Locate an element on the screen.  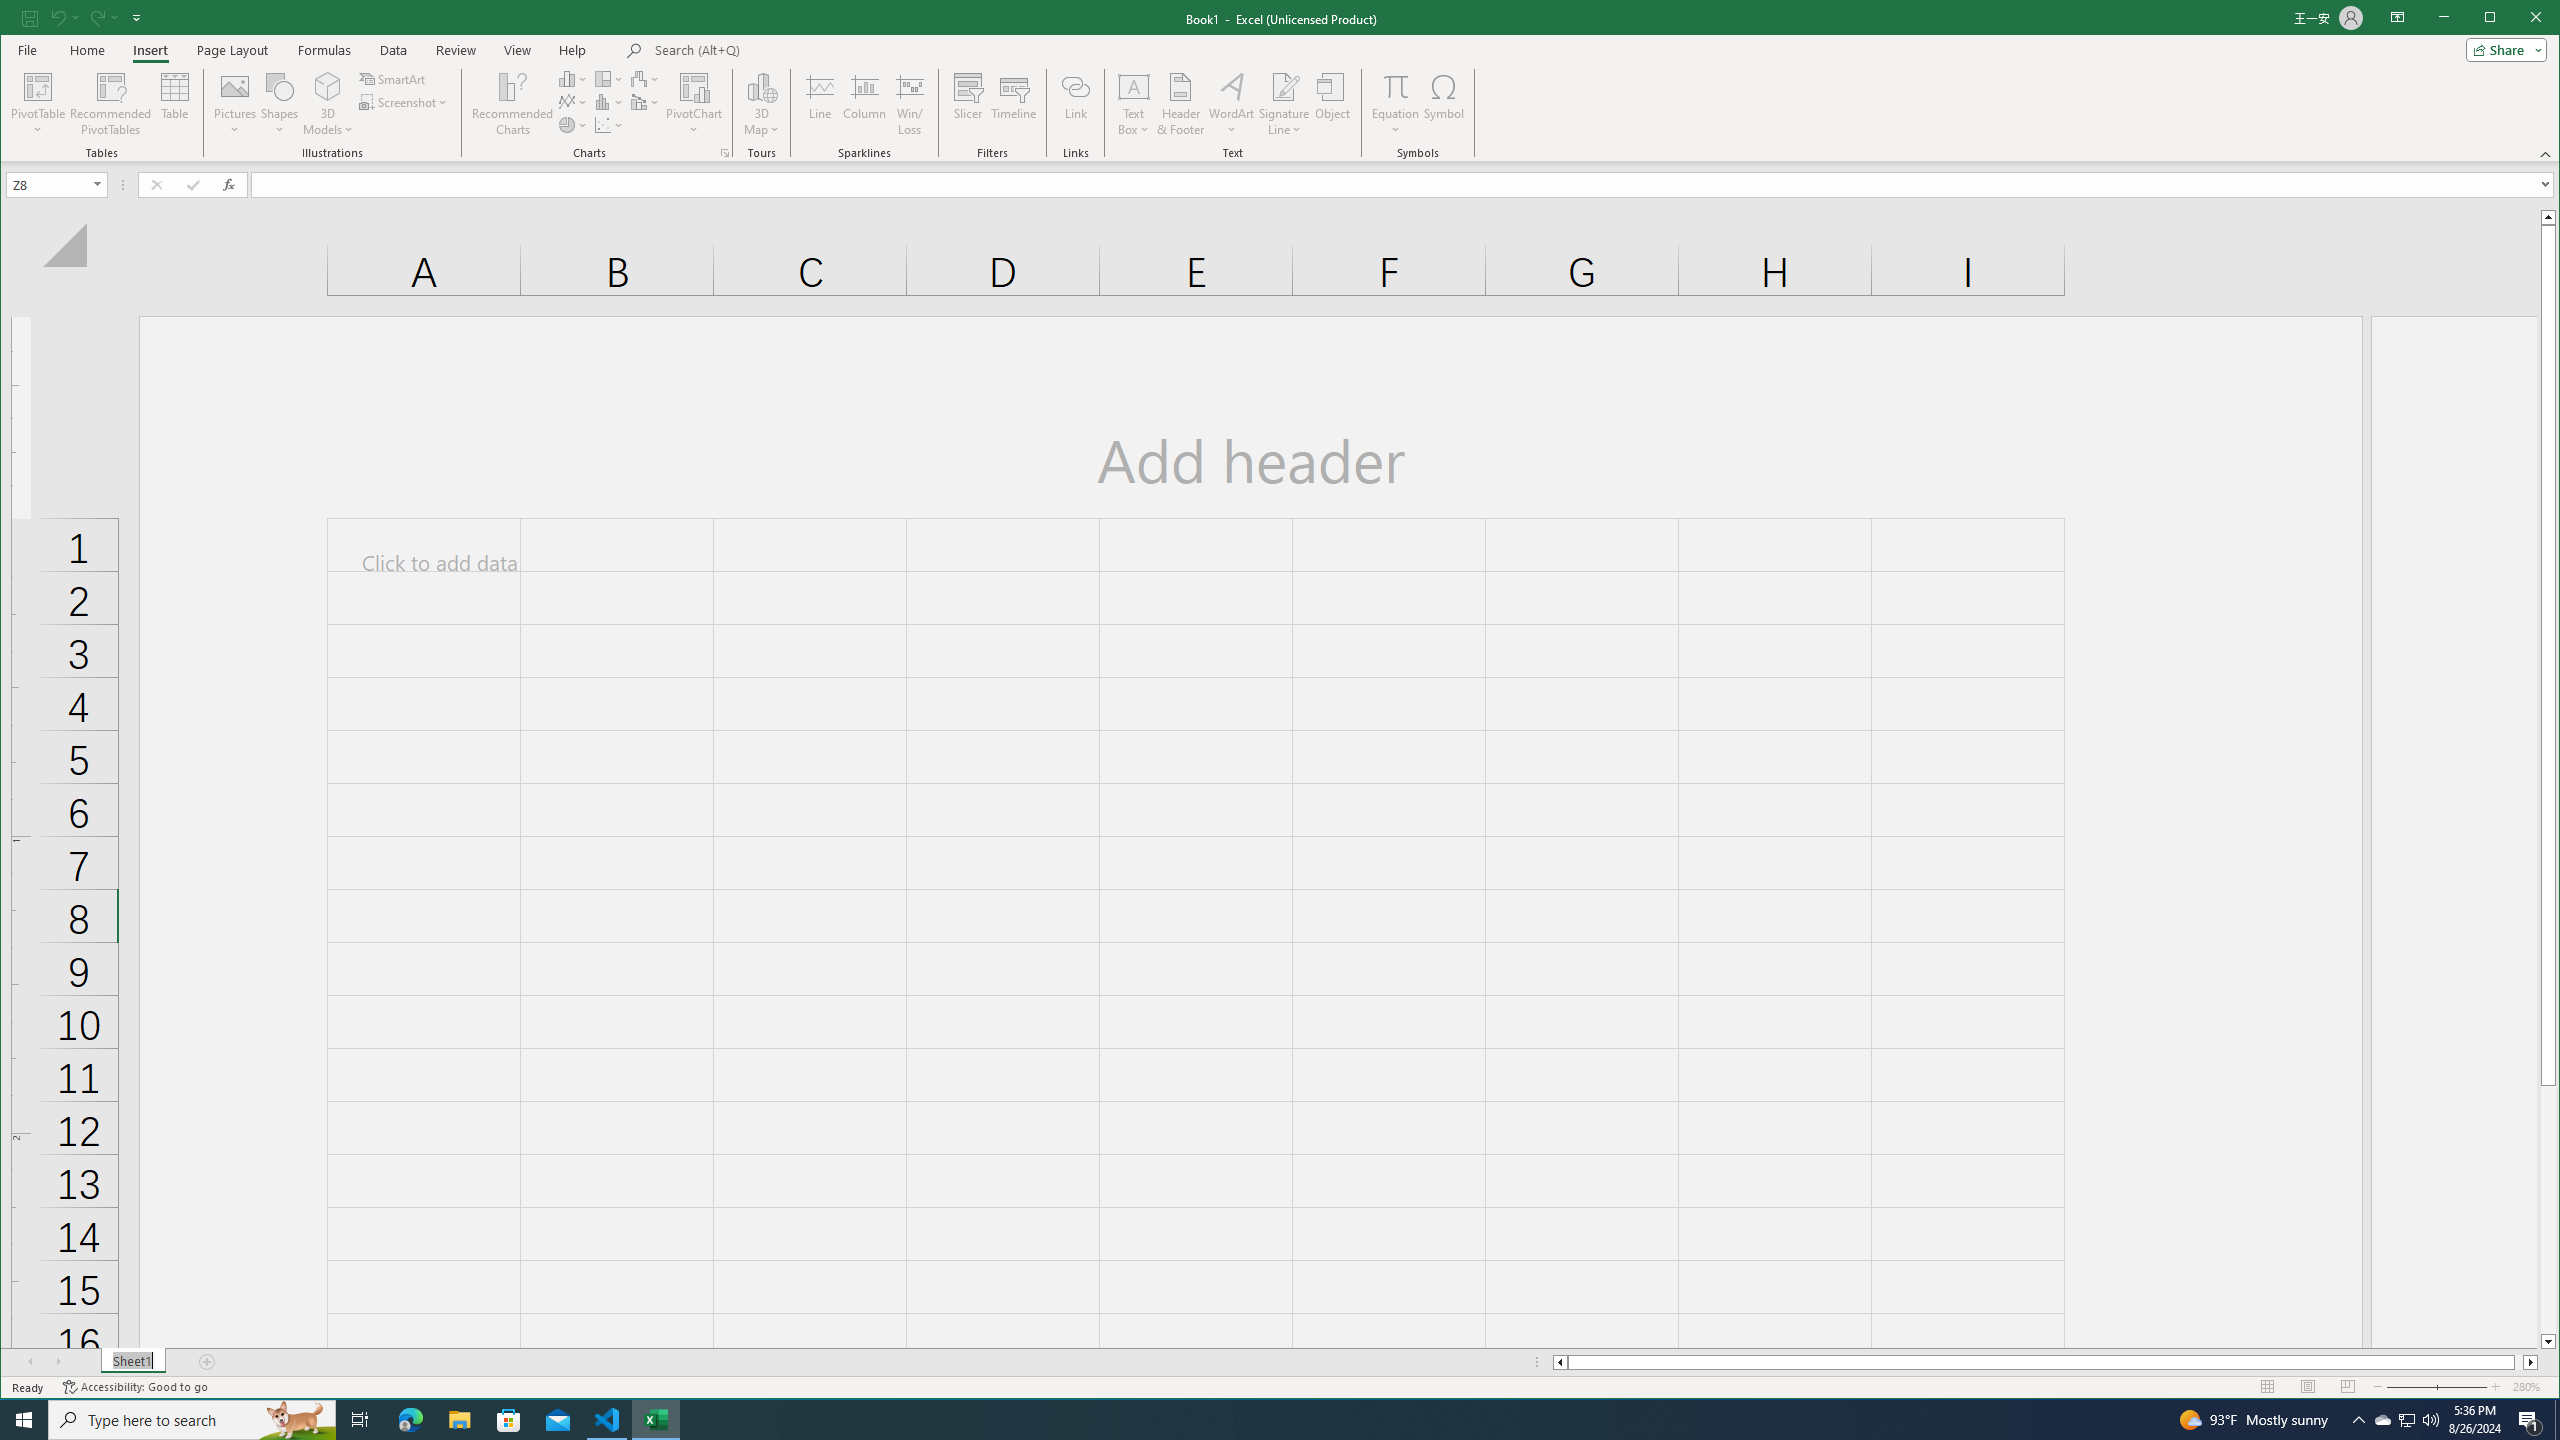
User Promoted Notification Area is located at coordinates (2406, 1420).